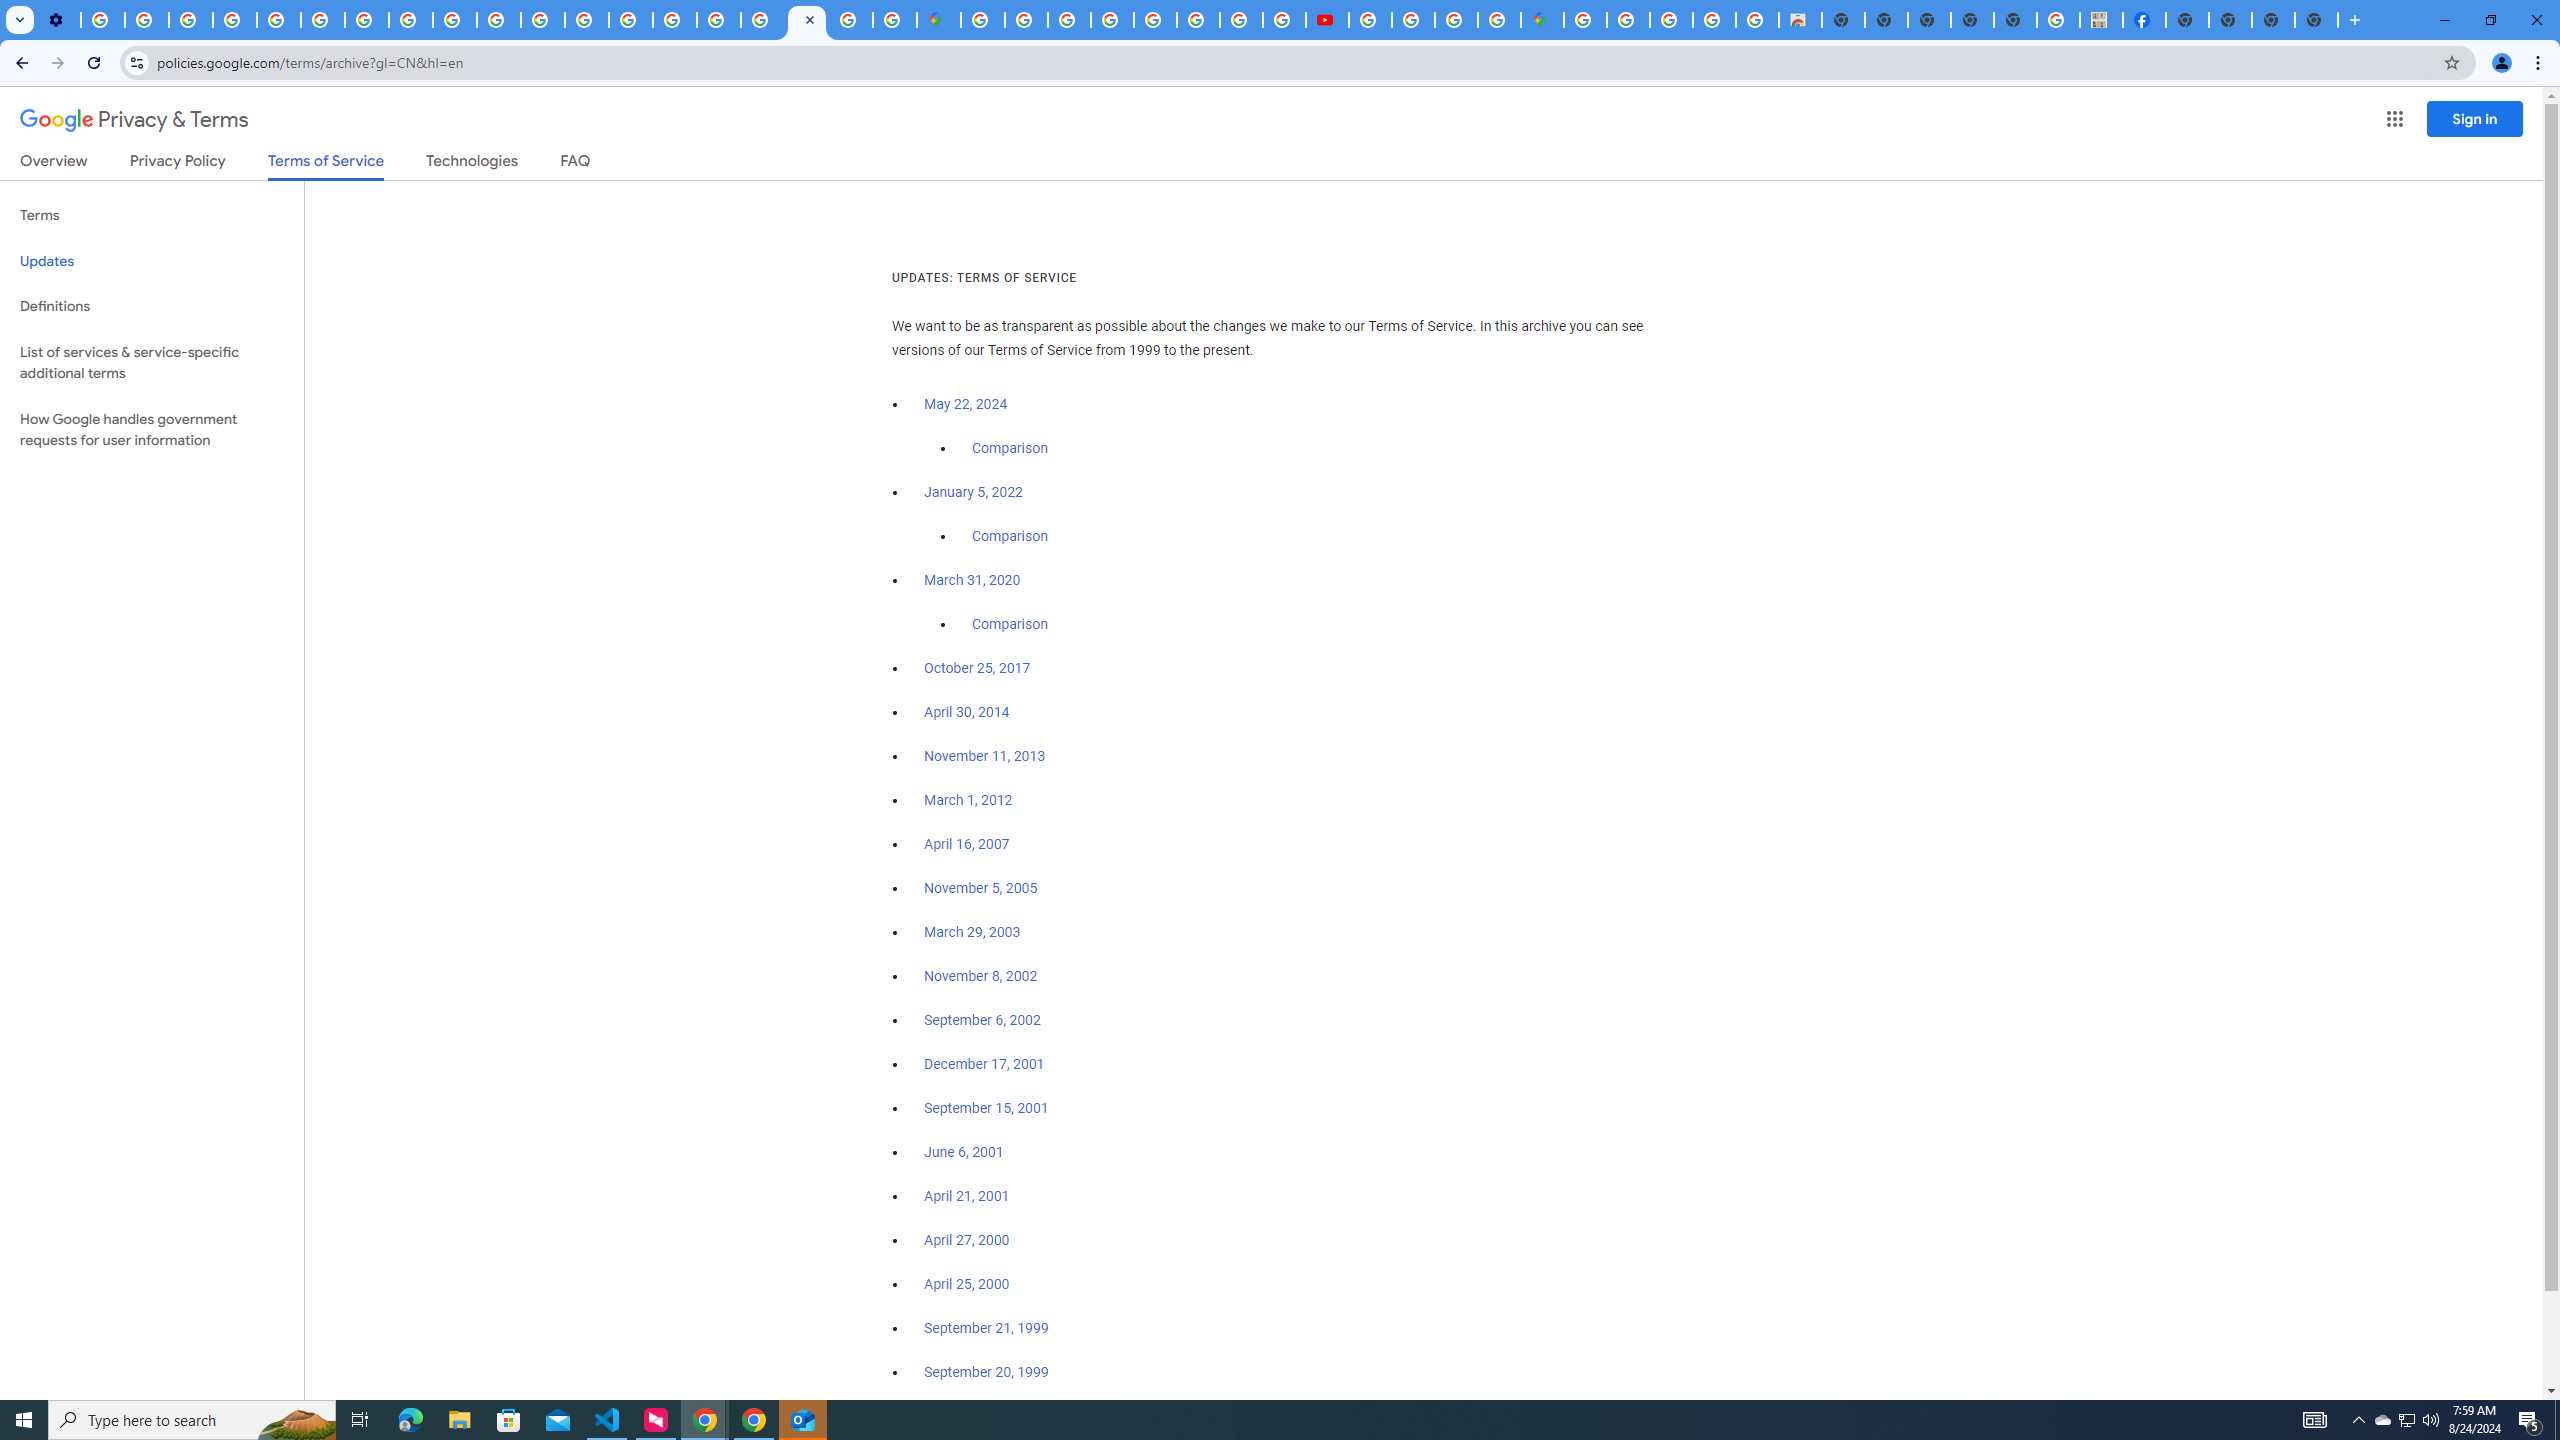  What do you see at coordinates (152, 430) in the screenshot?
I see `How Google handles government requests for user information` at bounding box center [152, 430].